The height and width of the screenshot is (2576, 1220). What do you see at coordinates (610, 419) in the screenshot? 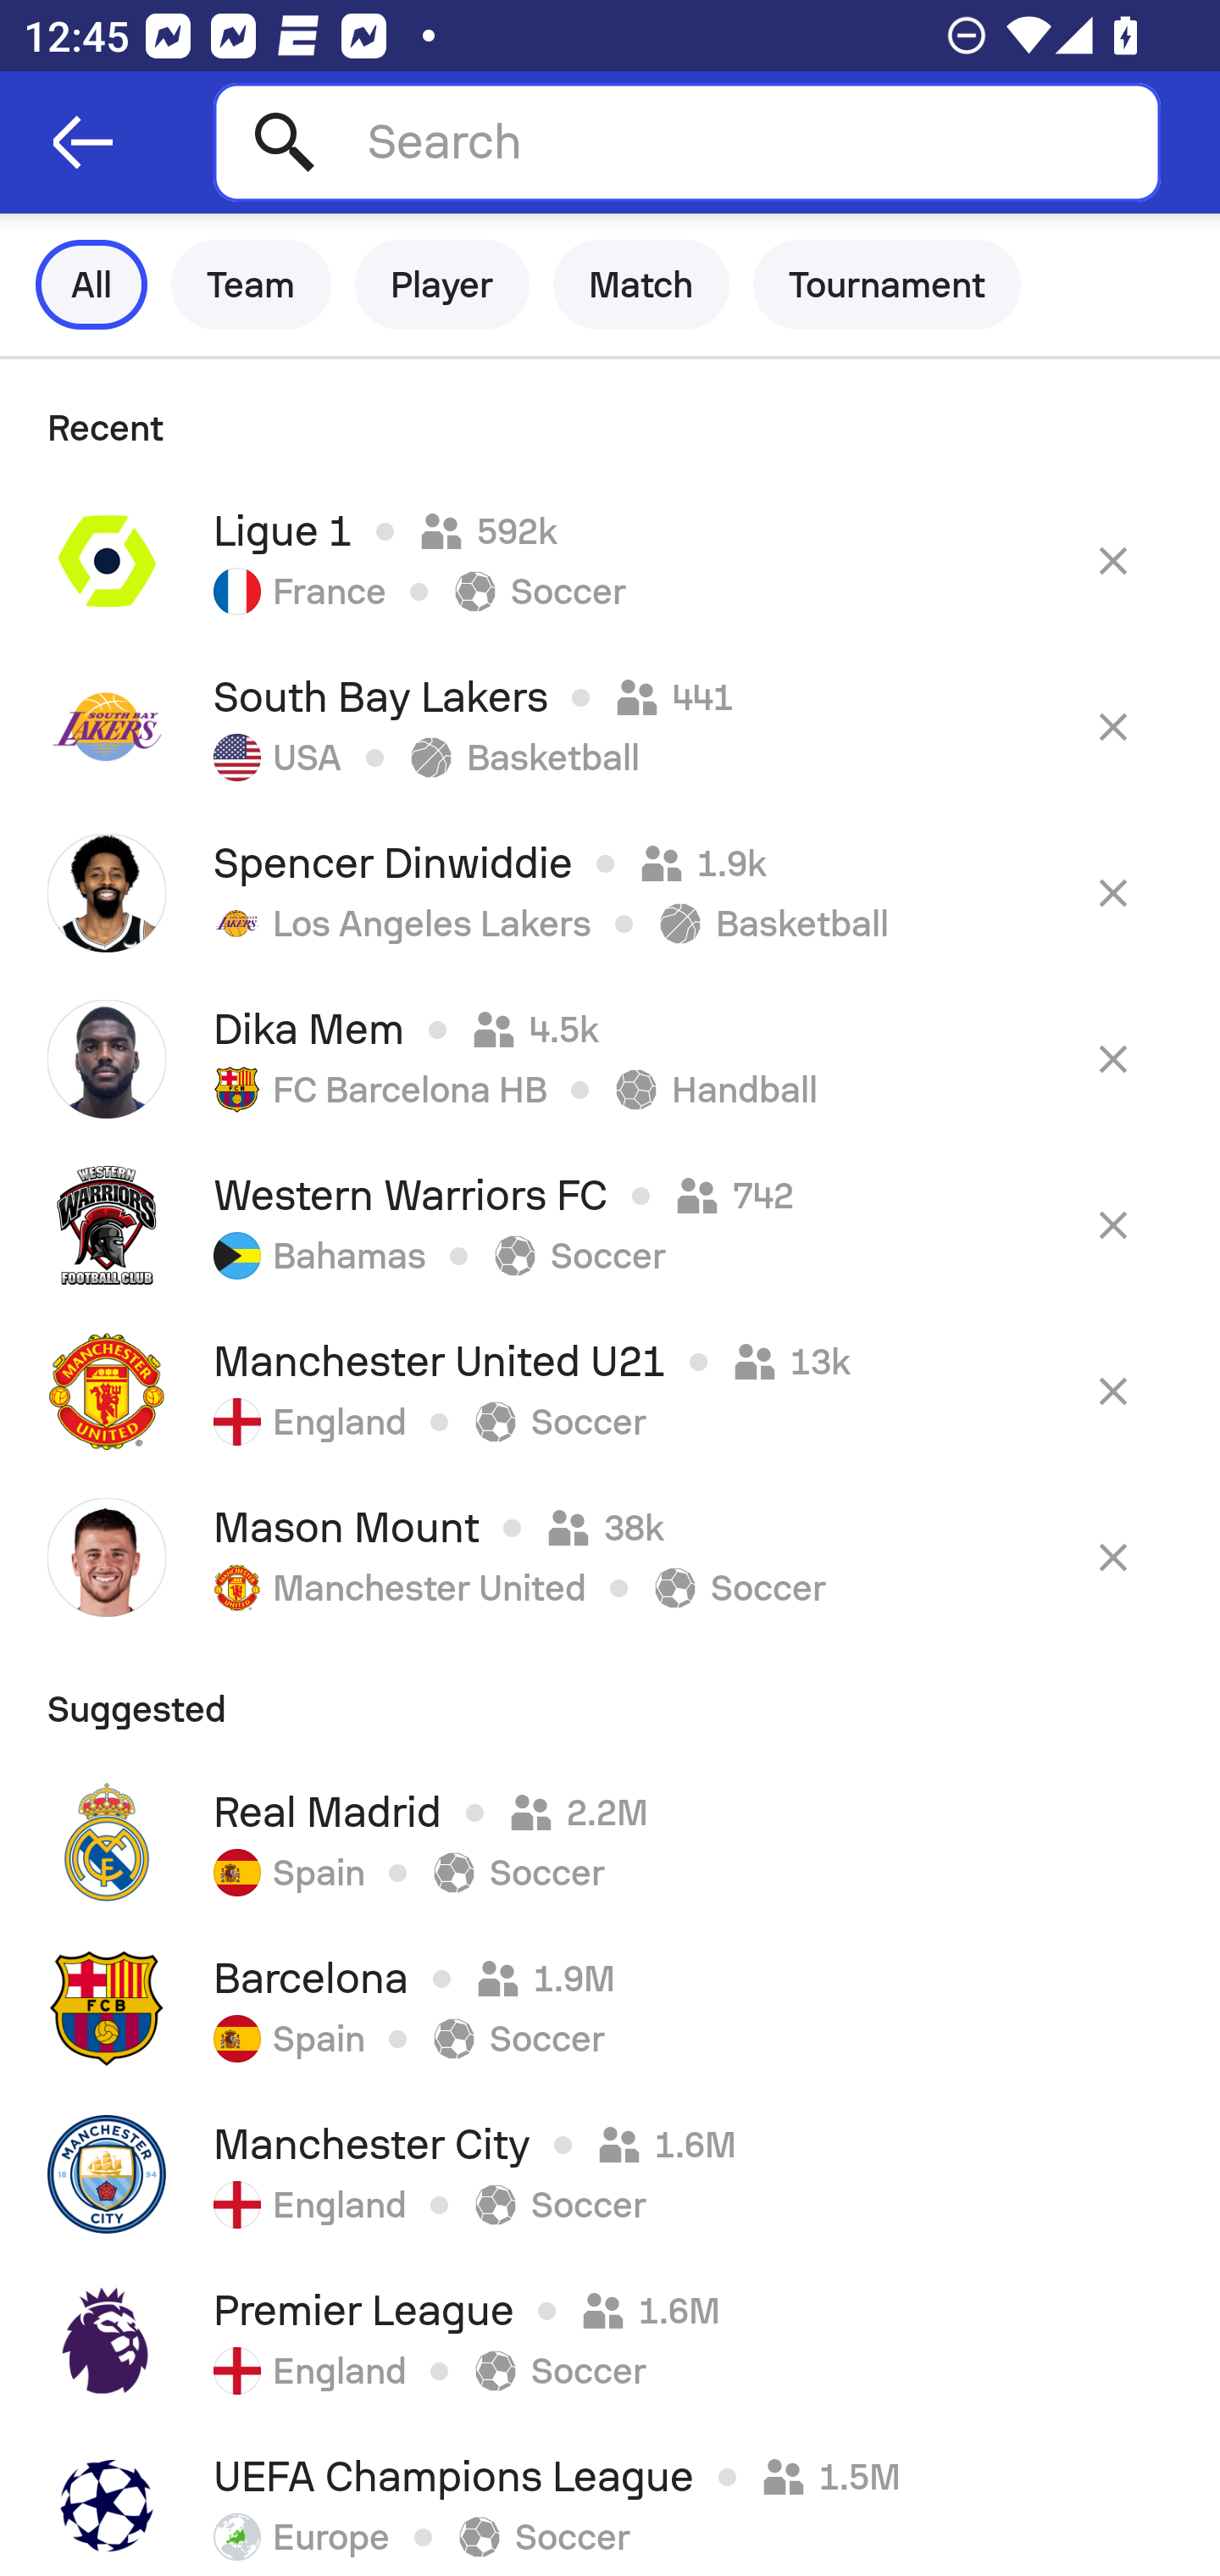
I see `Recent` at bounding box center [610, 419].